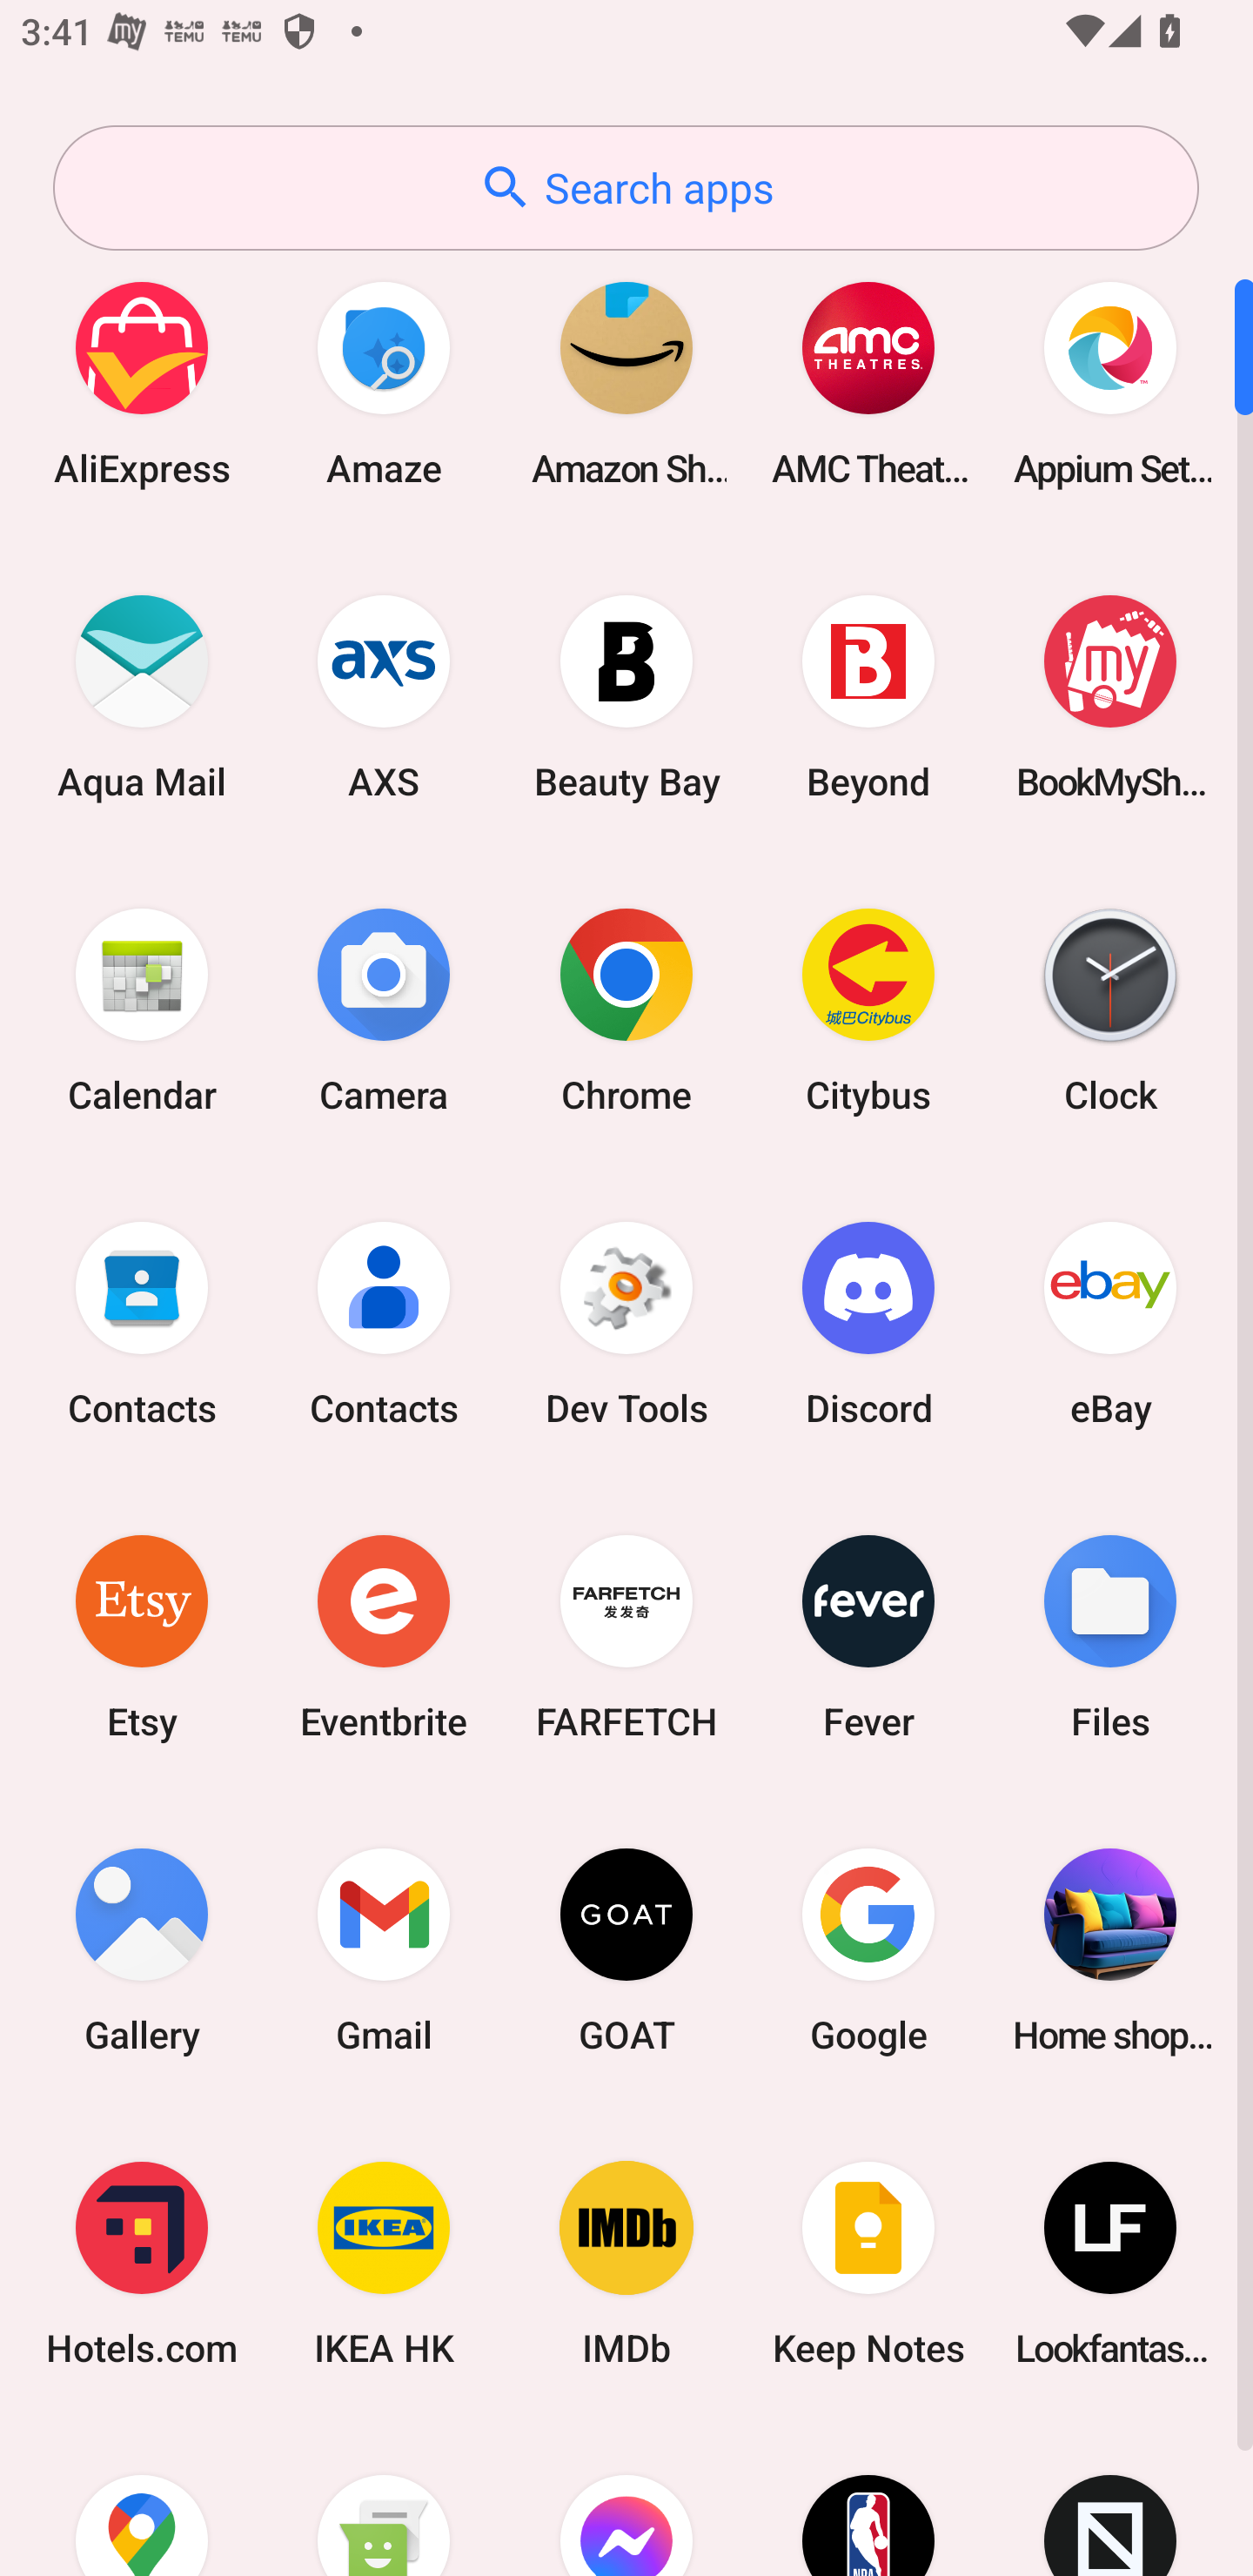 The image size is (1253, 2576). What do you see at coordinates (384, 1949) in the screenshot?
I see `Gmail` at bounding box center [384, 1949].